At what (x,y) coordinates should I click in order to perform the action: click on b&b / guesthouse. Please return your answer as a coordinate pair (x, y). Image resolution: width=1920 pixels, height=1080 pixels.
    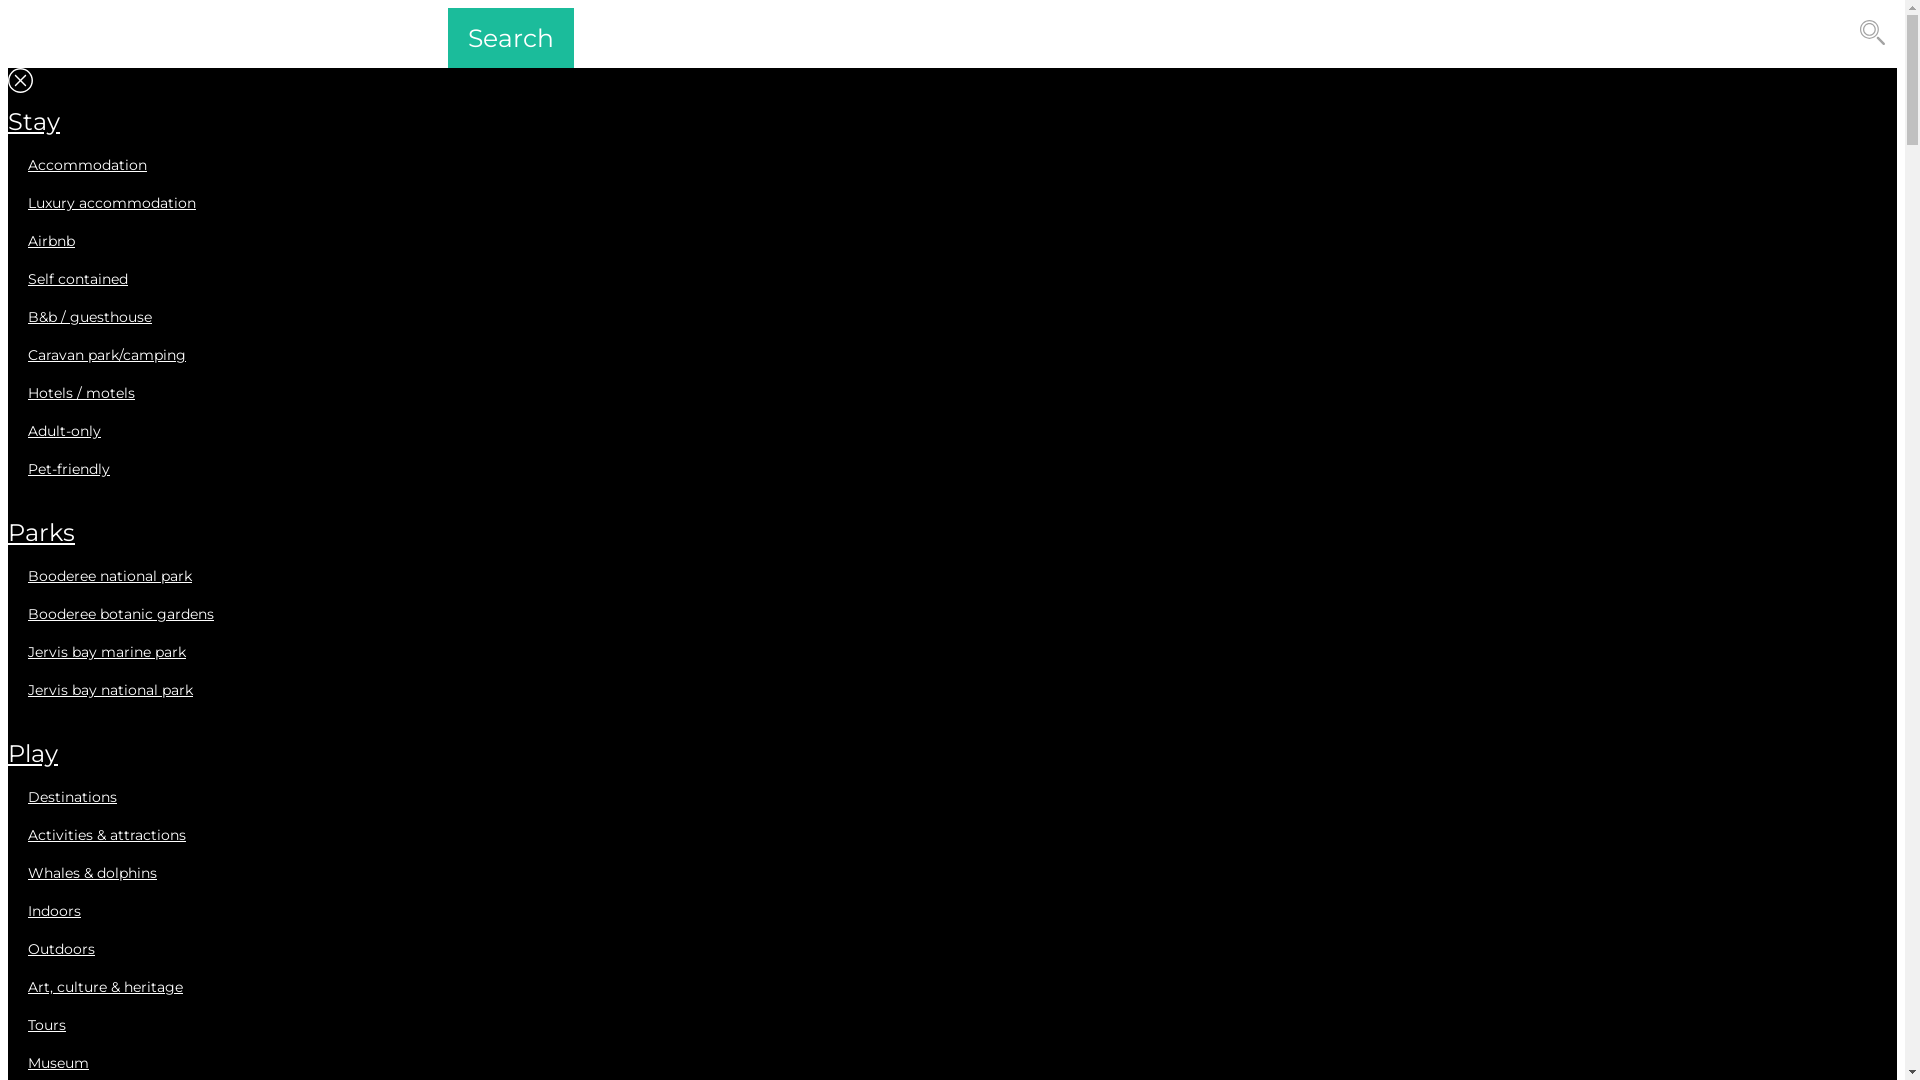
    Looking at the image, I should click on (90, 317).